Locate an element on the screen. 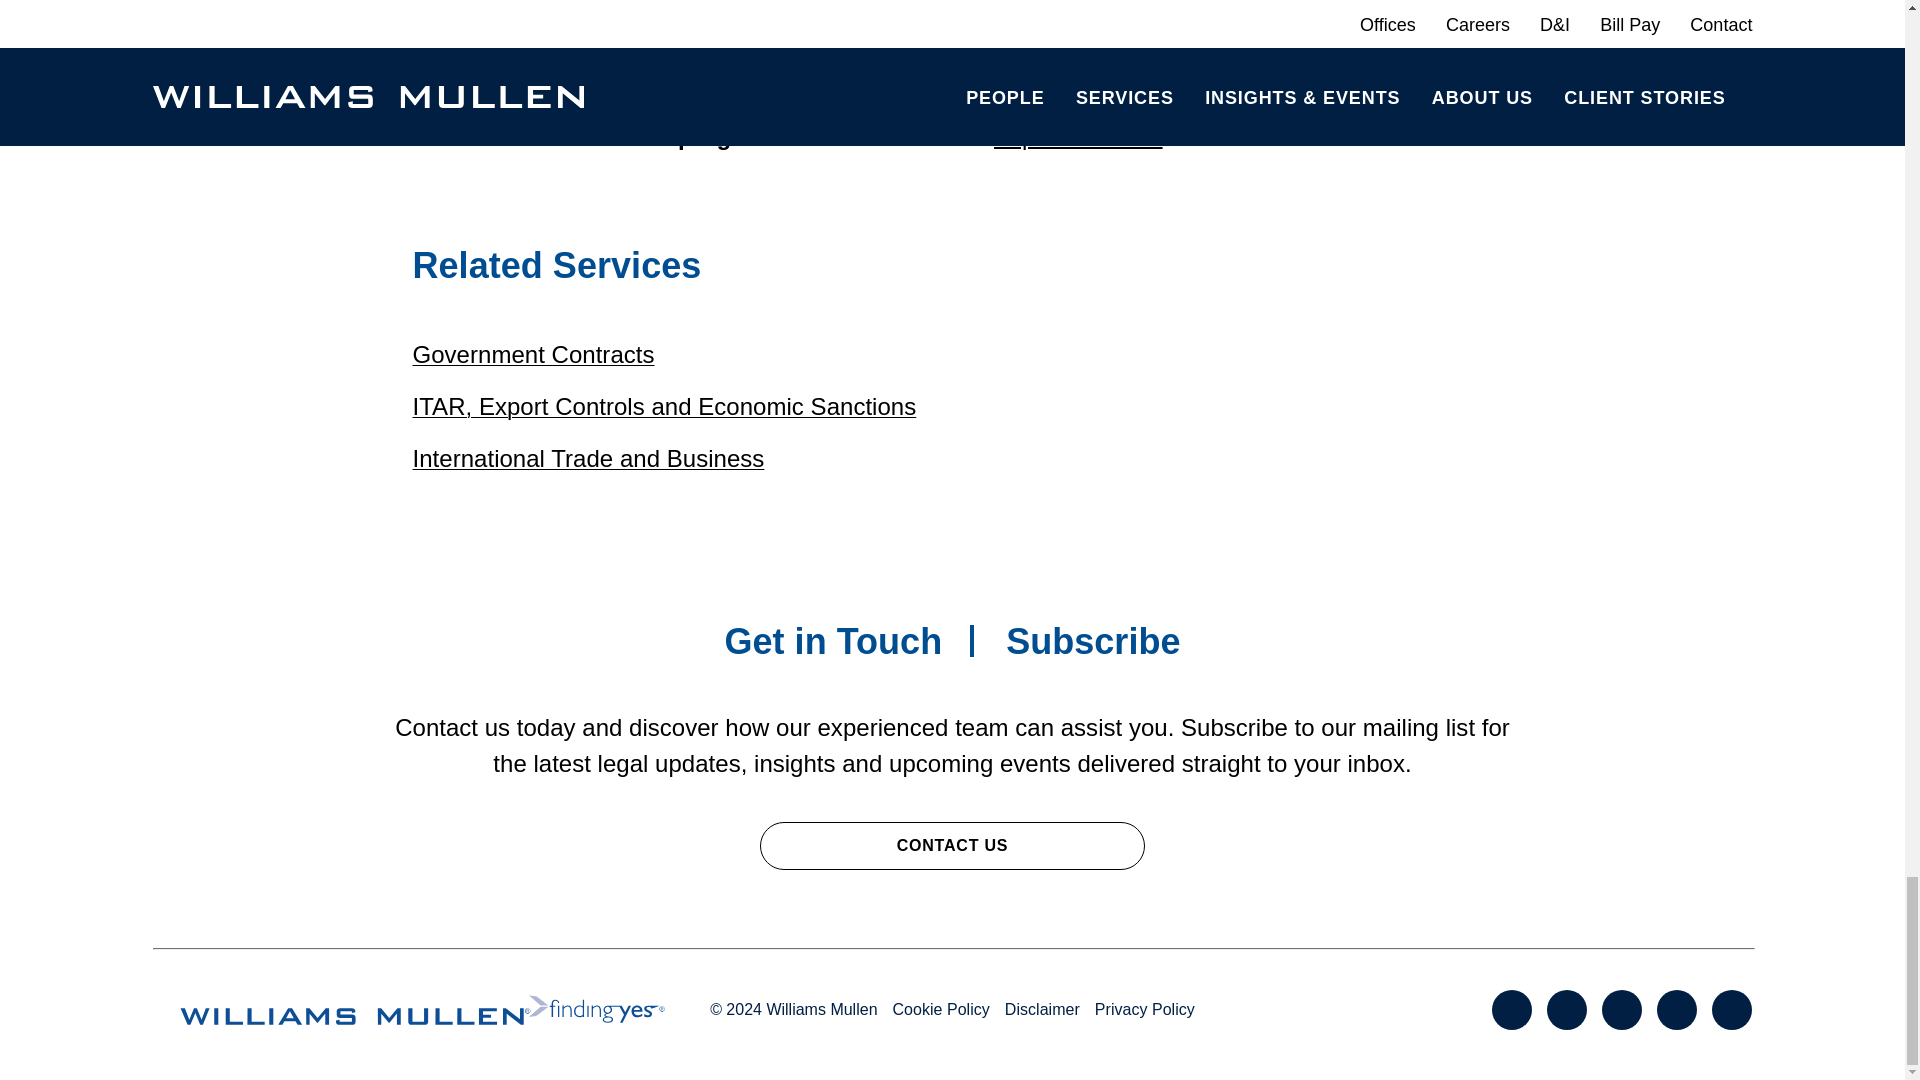 The width and height of the screenshot is (1920, 1080). International Trade and Business is located at coordinates (588, 458).